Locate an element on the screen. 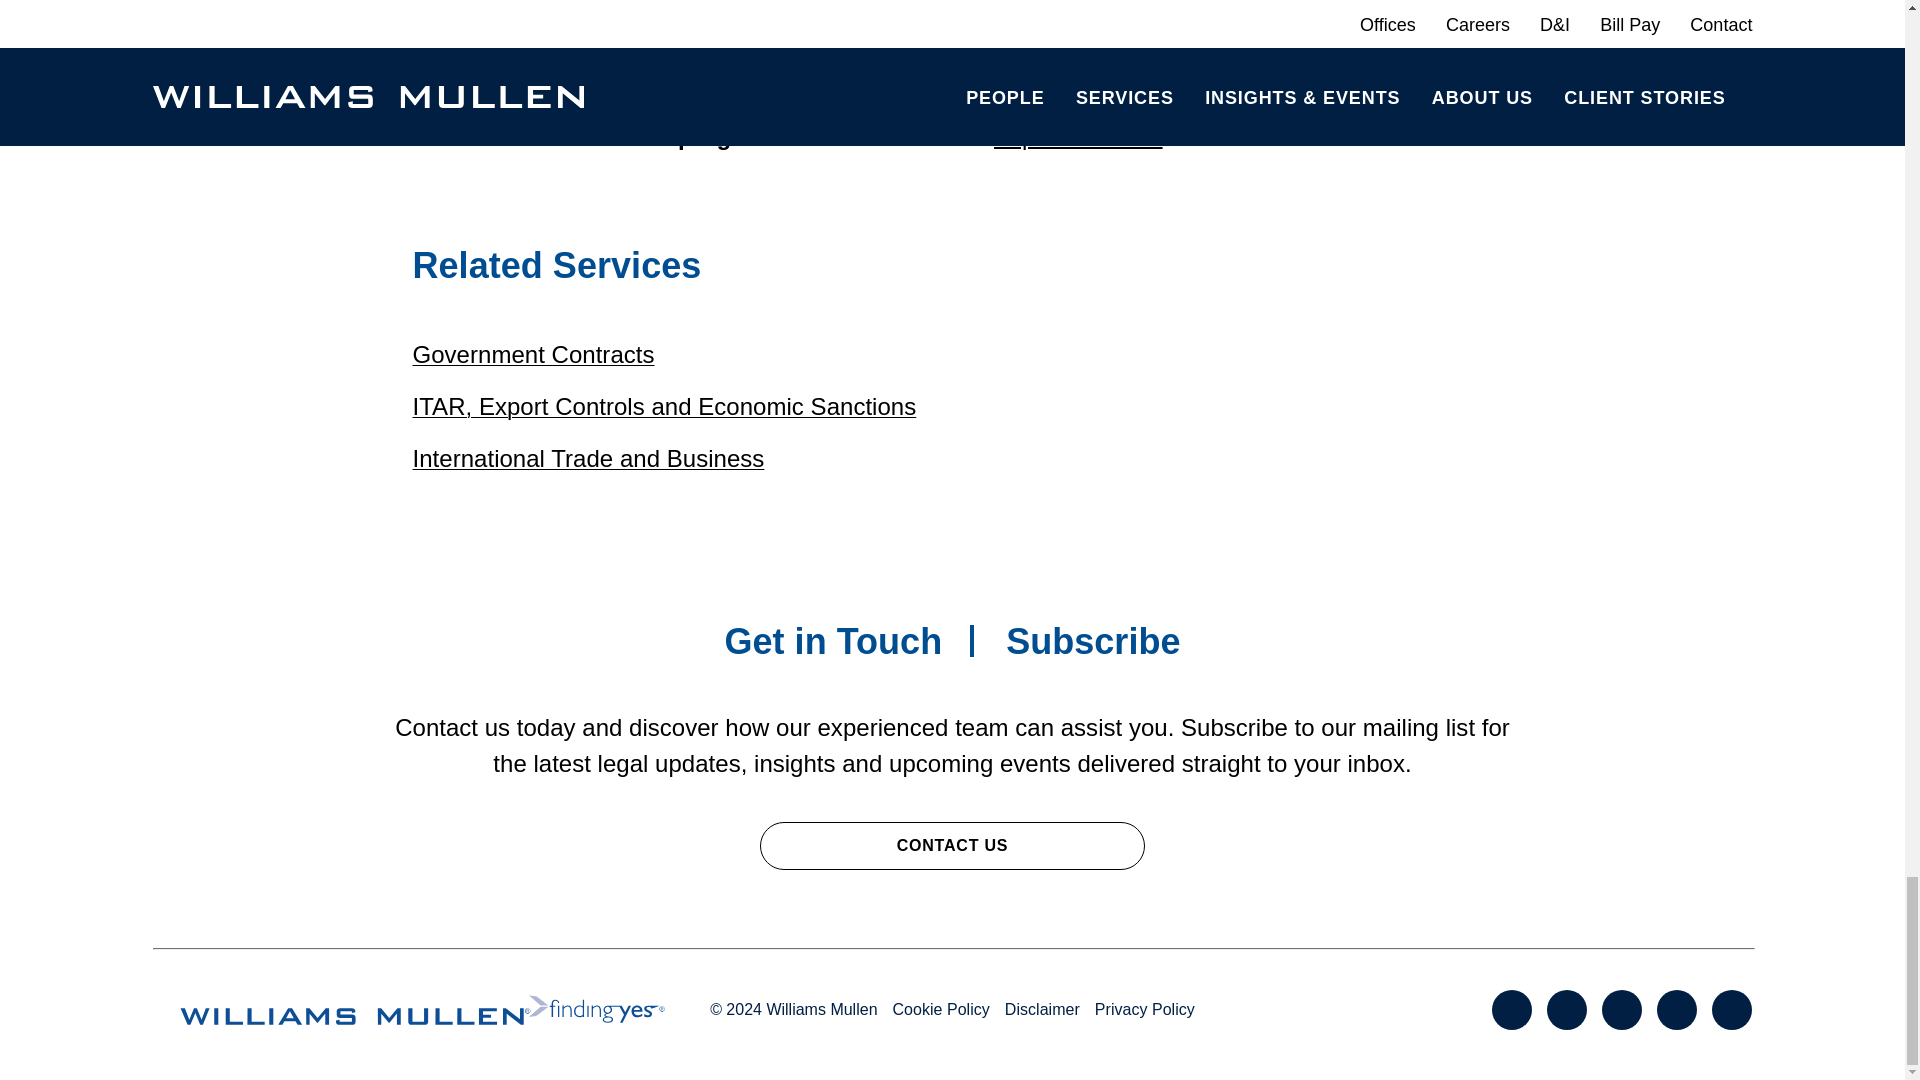 The width and height of the screenshot is (1920, 1080). International Trade and Business is located at coordinates (588, 458).